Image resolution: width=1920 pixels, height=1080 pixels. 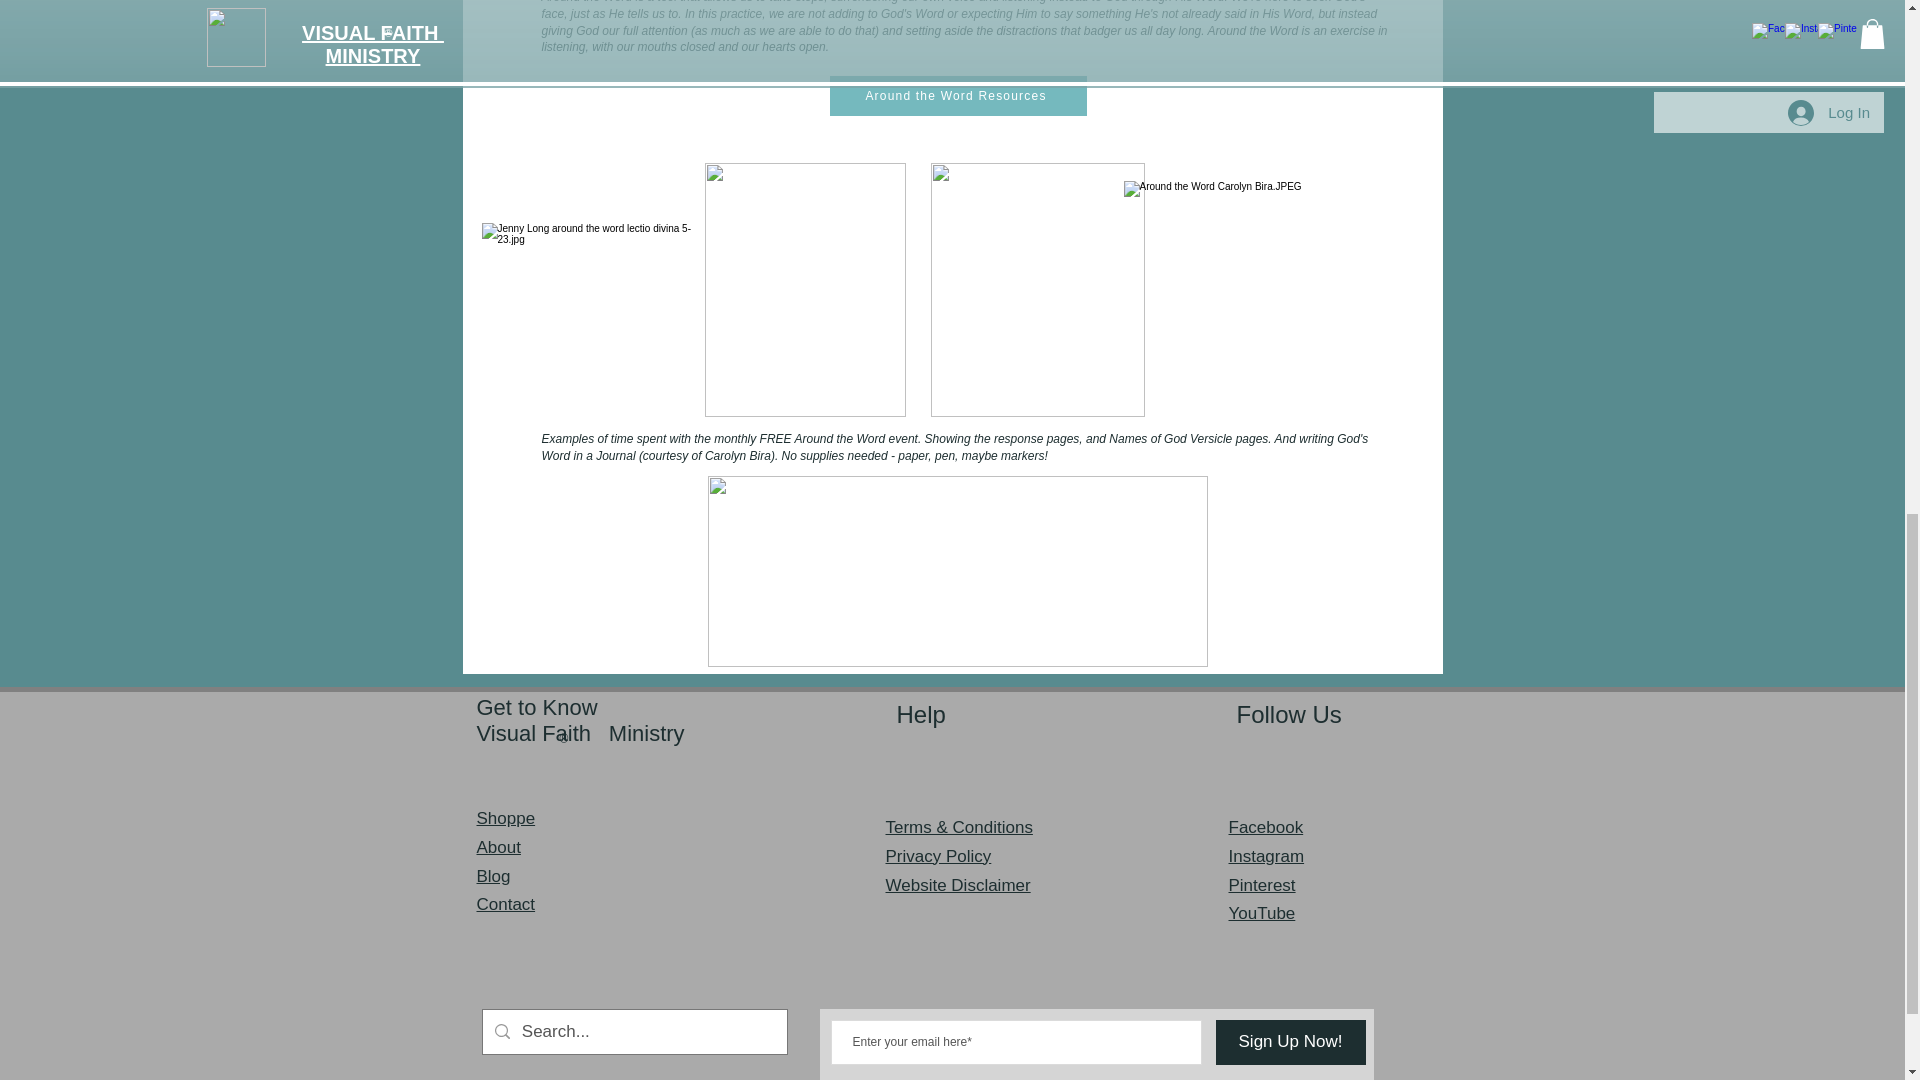 What do you see at coordinates (506, 904) in the screenshot?
I see `Contact` at bounding box center [506, 904].